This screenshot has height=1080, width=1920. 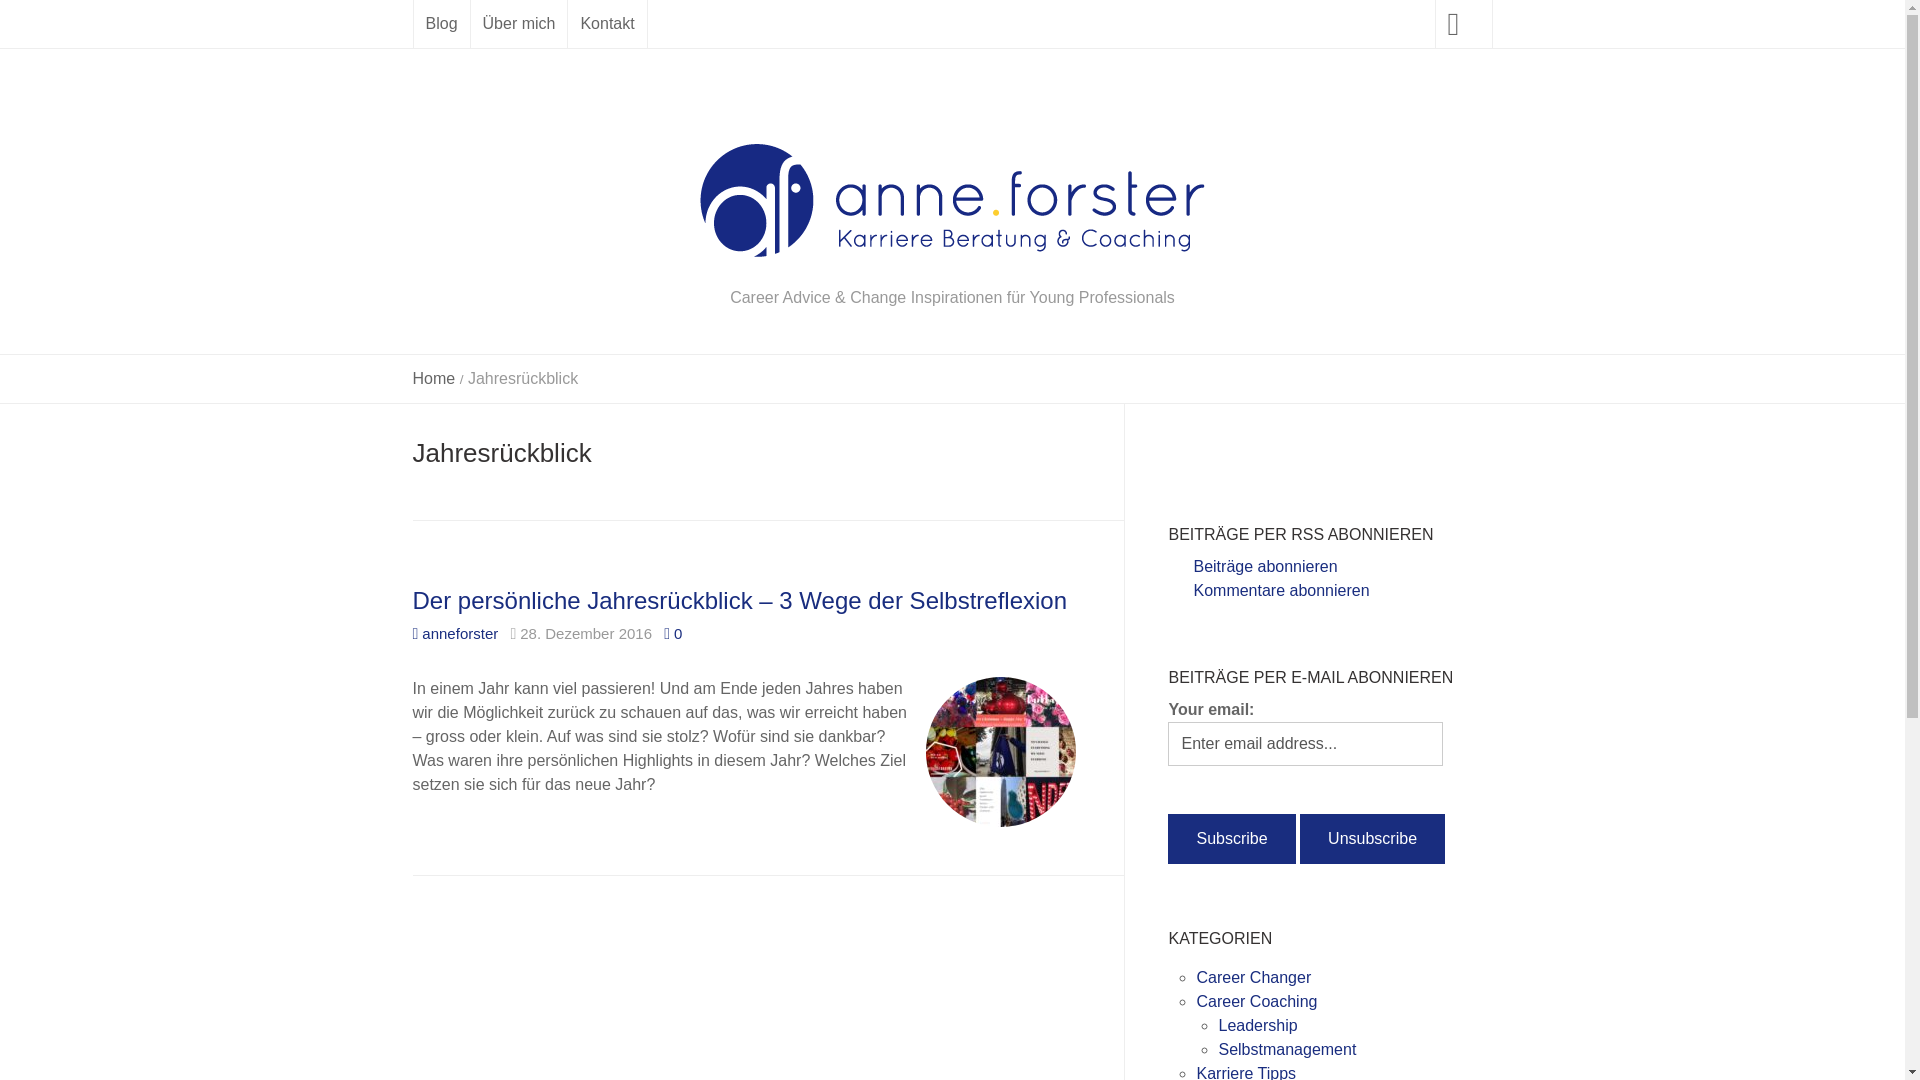 What do you see at coordinates (1303, 450) in the screenshot?
I see `Homepage von Anne Forster` at bounding box center [1303, 450].